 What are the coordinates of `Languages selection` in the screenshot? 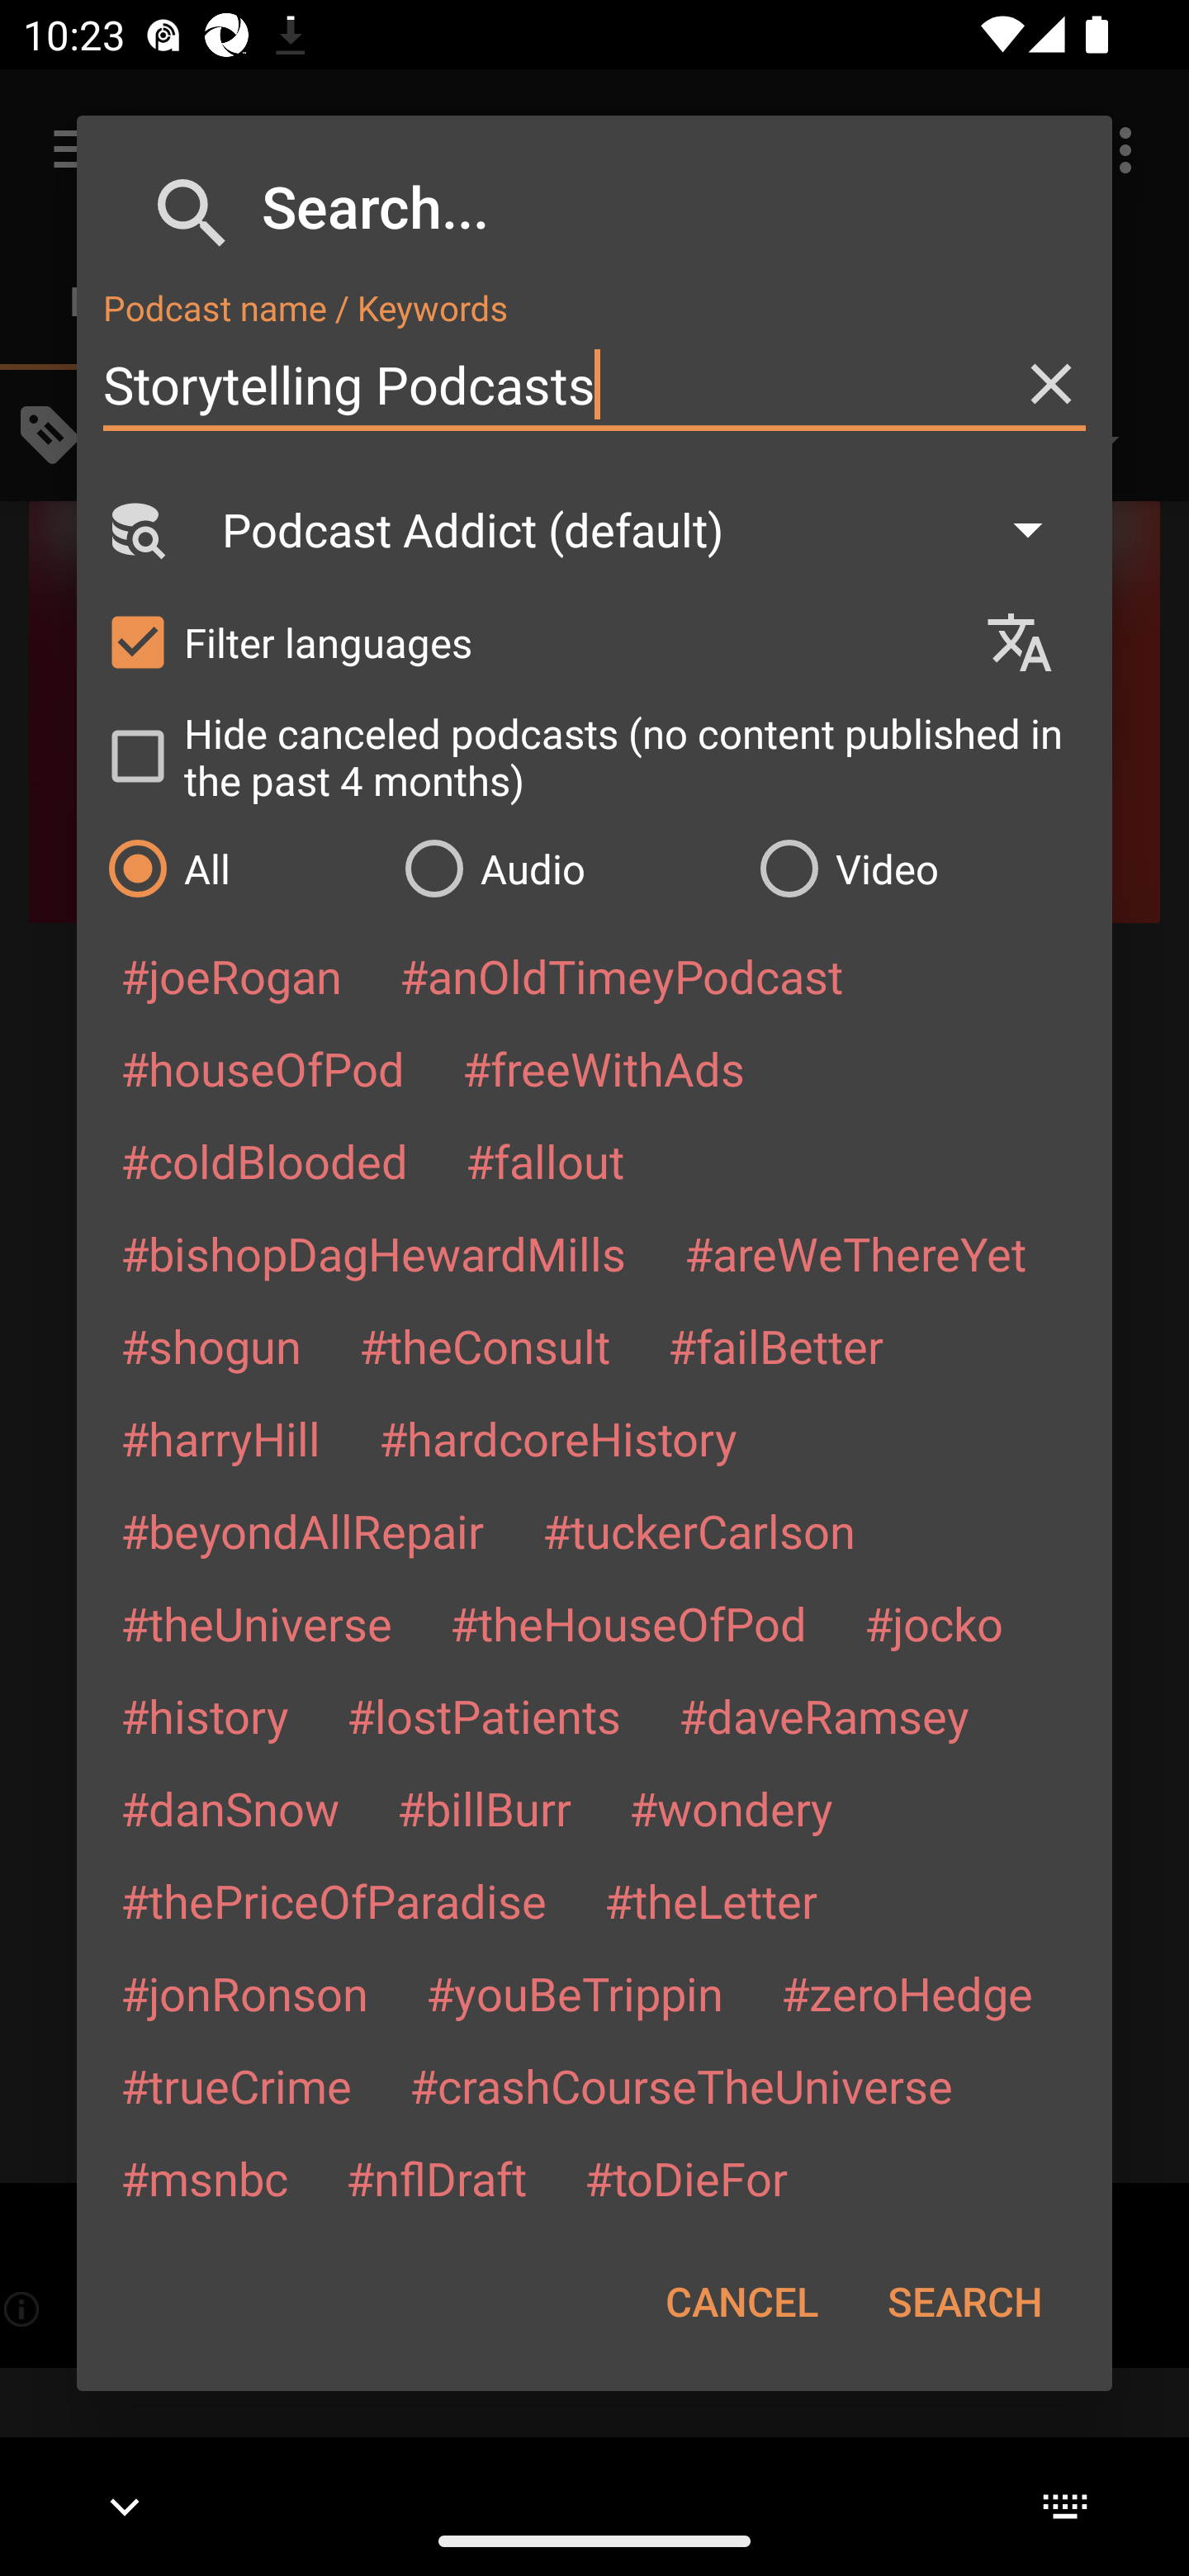 It's located at (1034, 642).